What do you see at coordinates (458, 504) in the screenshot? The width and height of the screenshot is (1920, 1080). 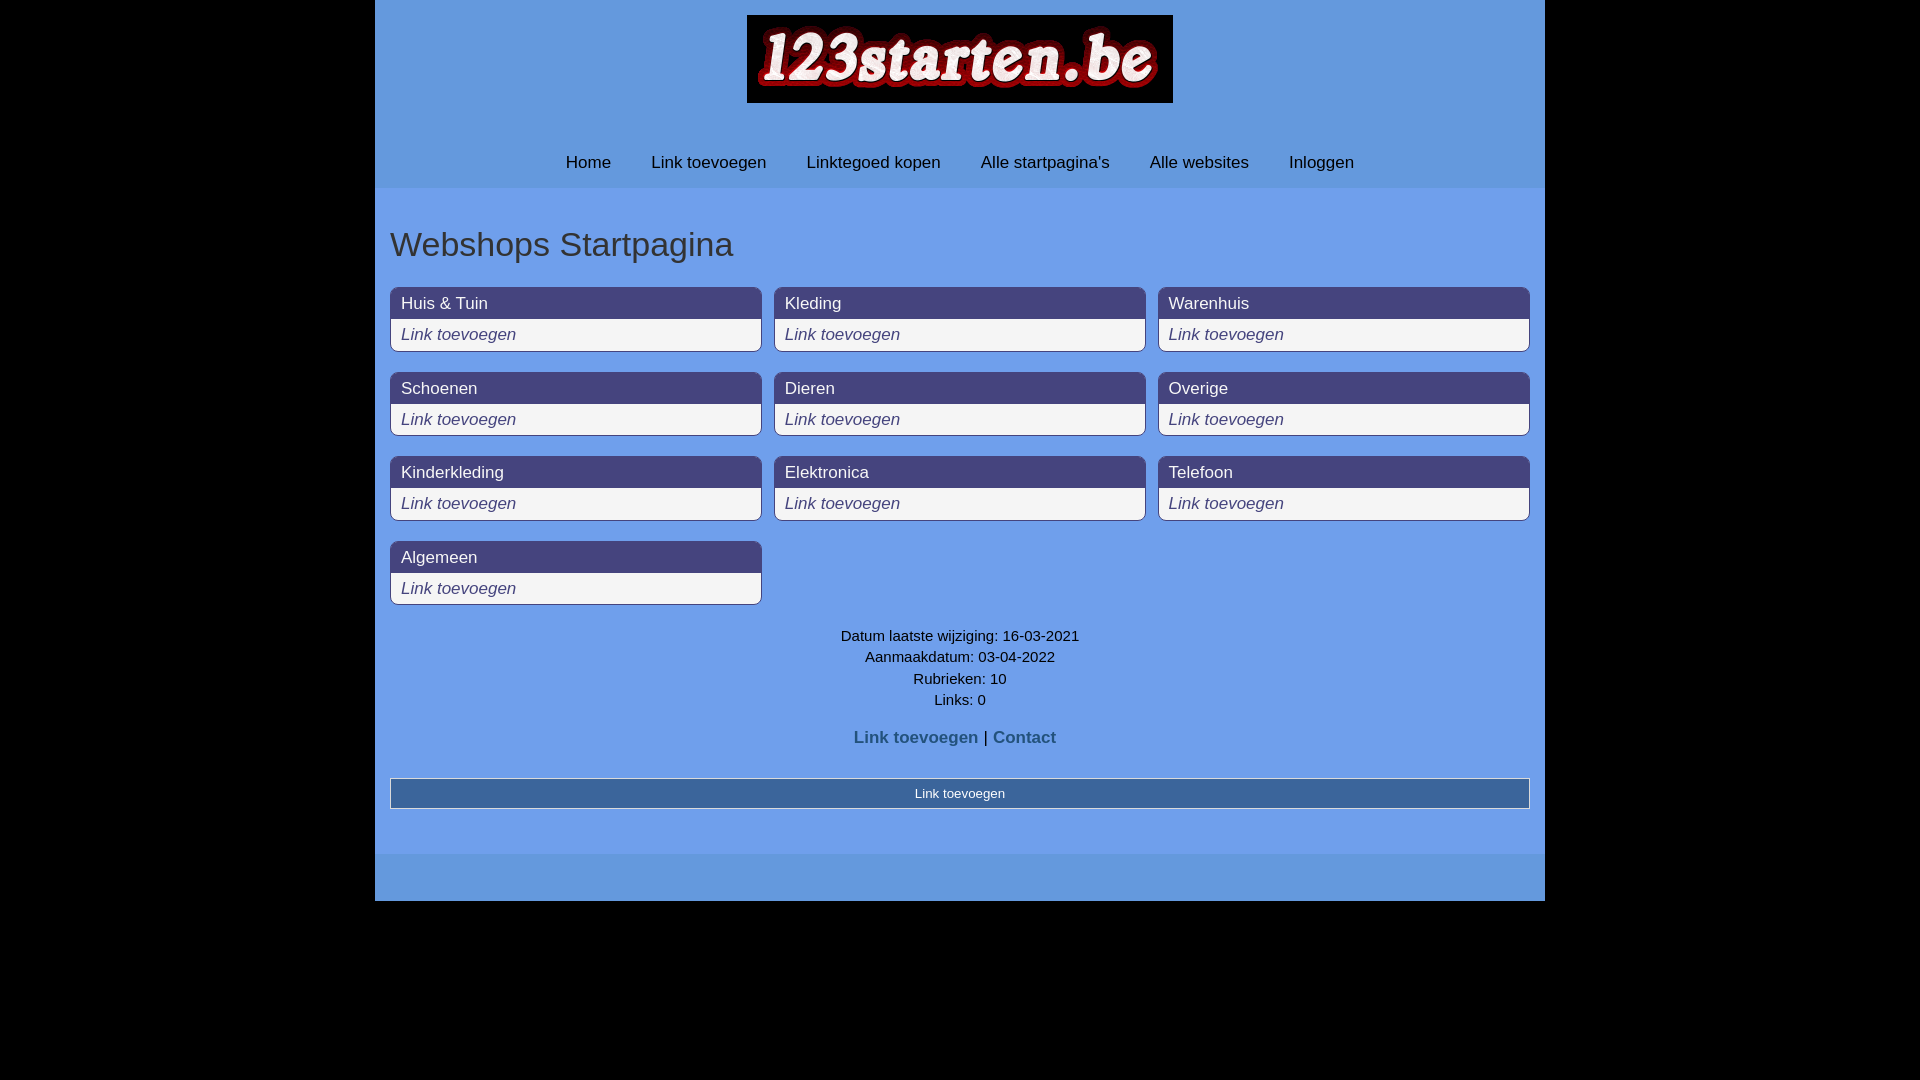 I see `Link toevoegen` at bounding box center [458, 504].